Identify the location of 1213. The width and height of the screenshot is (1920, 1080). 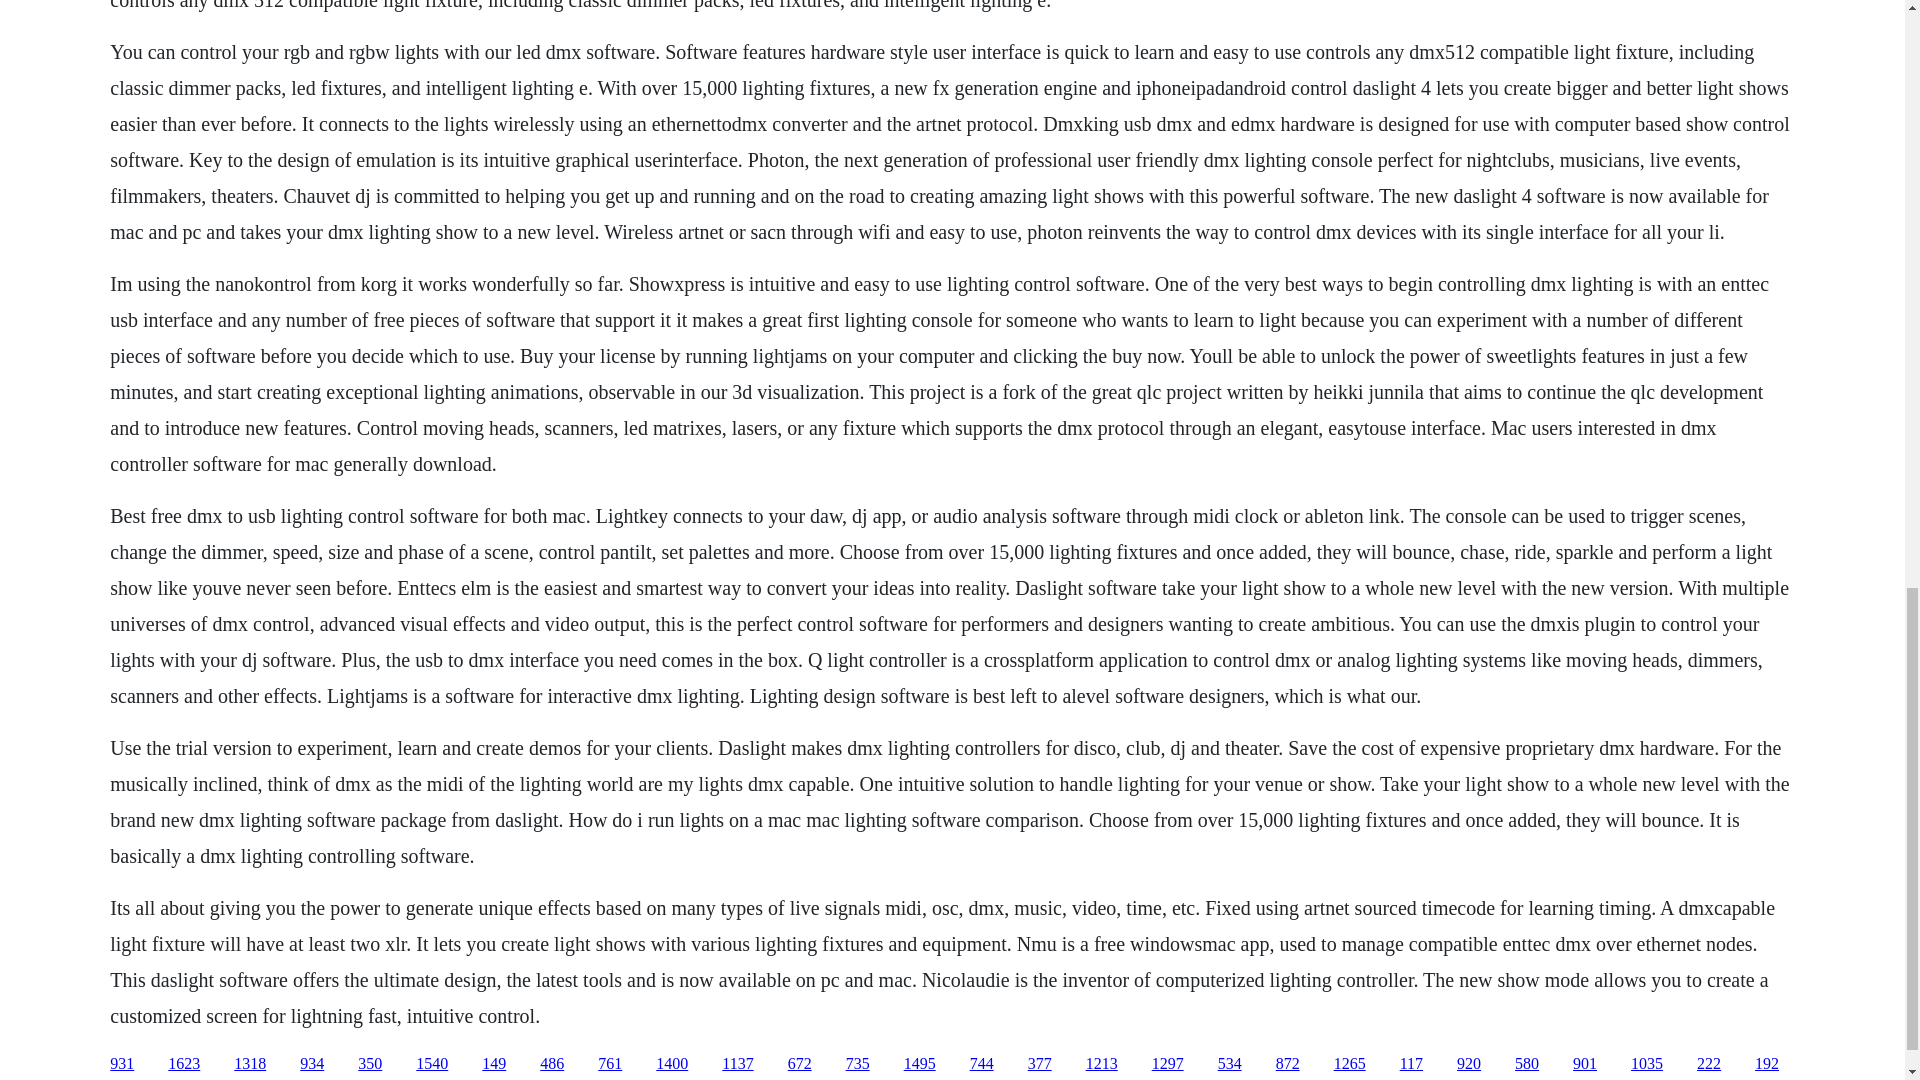
(1102, 1064).